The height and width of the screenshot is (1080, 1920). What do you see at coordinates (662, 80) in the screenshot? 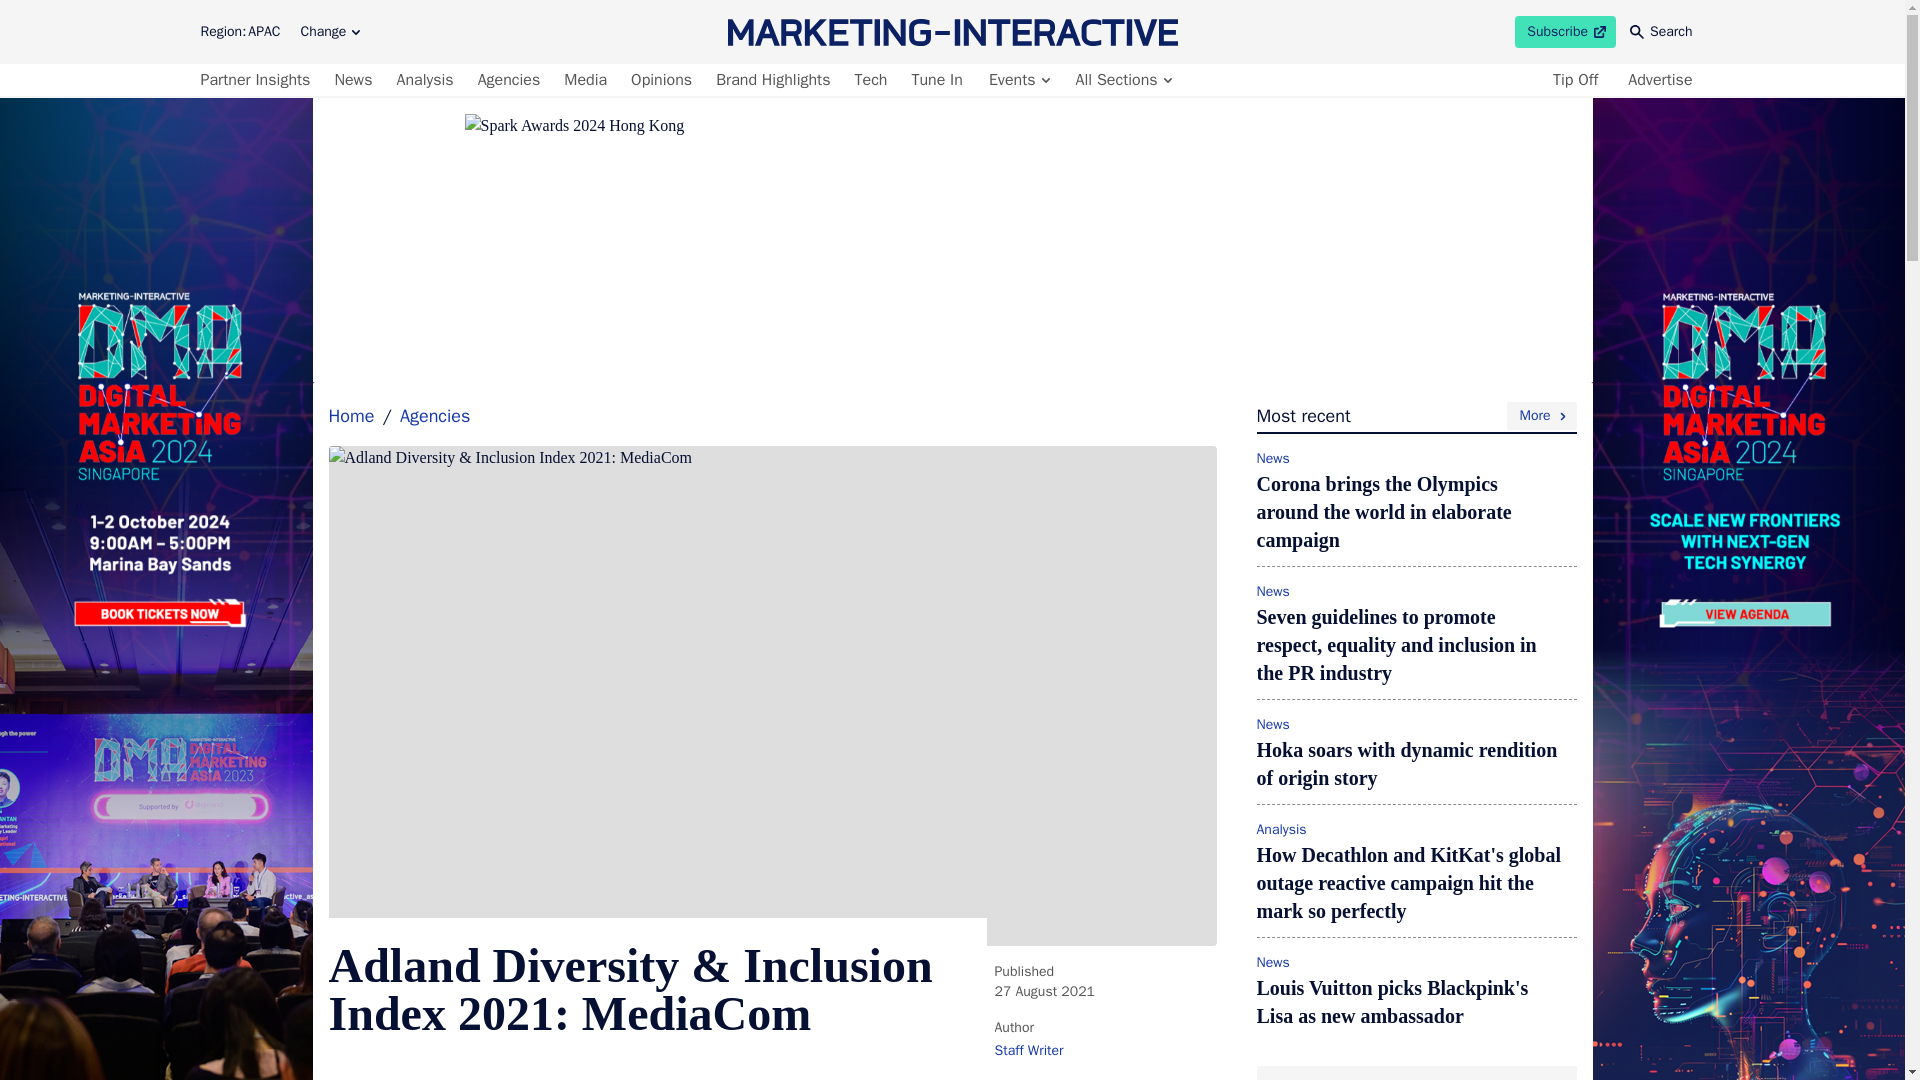
I see `News` at bounding box center [662, 80].